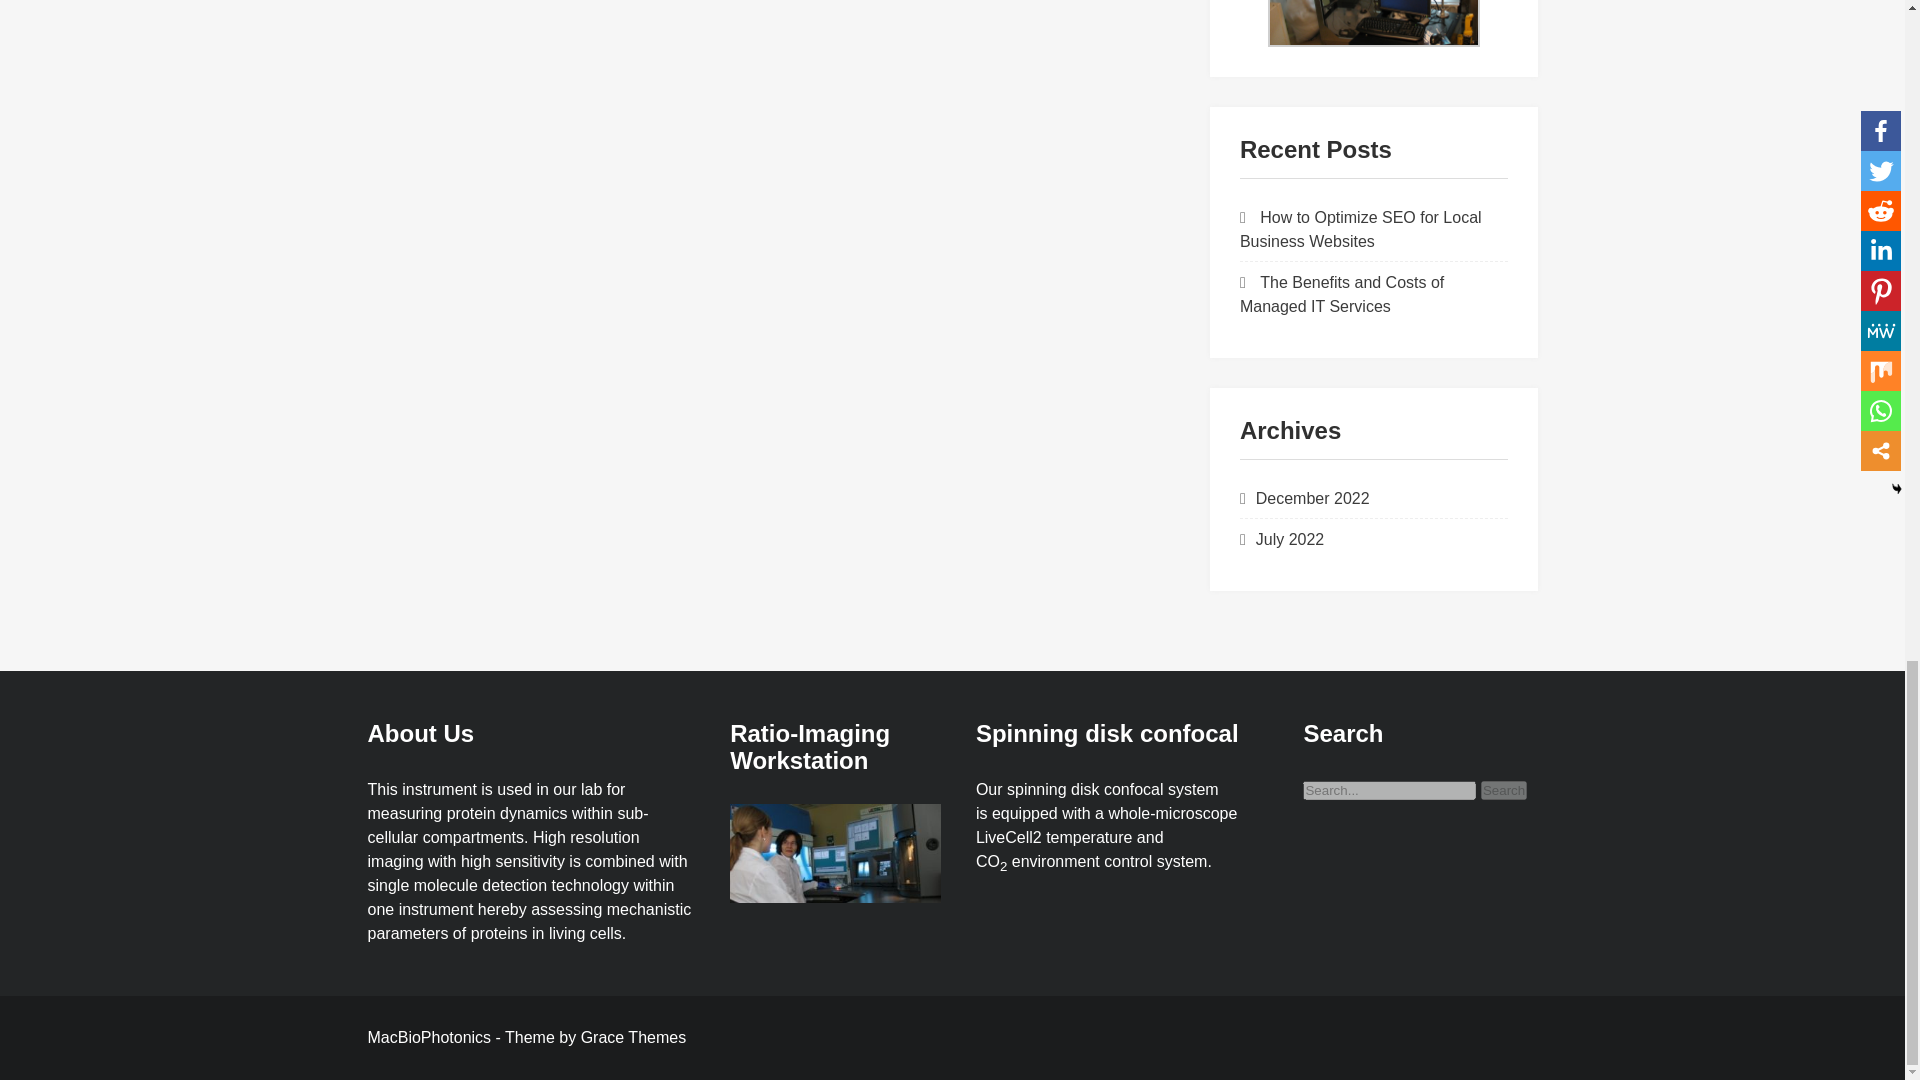 Image resolution: width=1920 pixels, height=1080 pixels. Describe the element at coordinates (1361, 229) in the screenshot. I see `How to Optimize SEO for Local Business Websites` at that location.